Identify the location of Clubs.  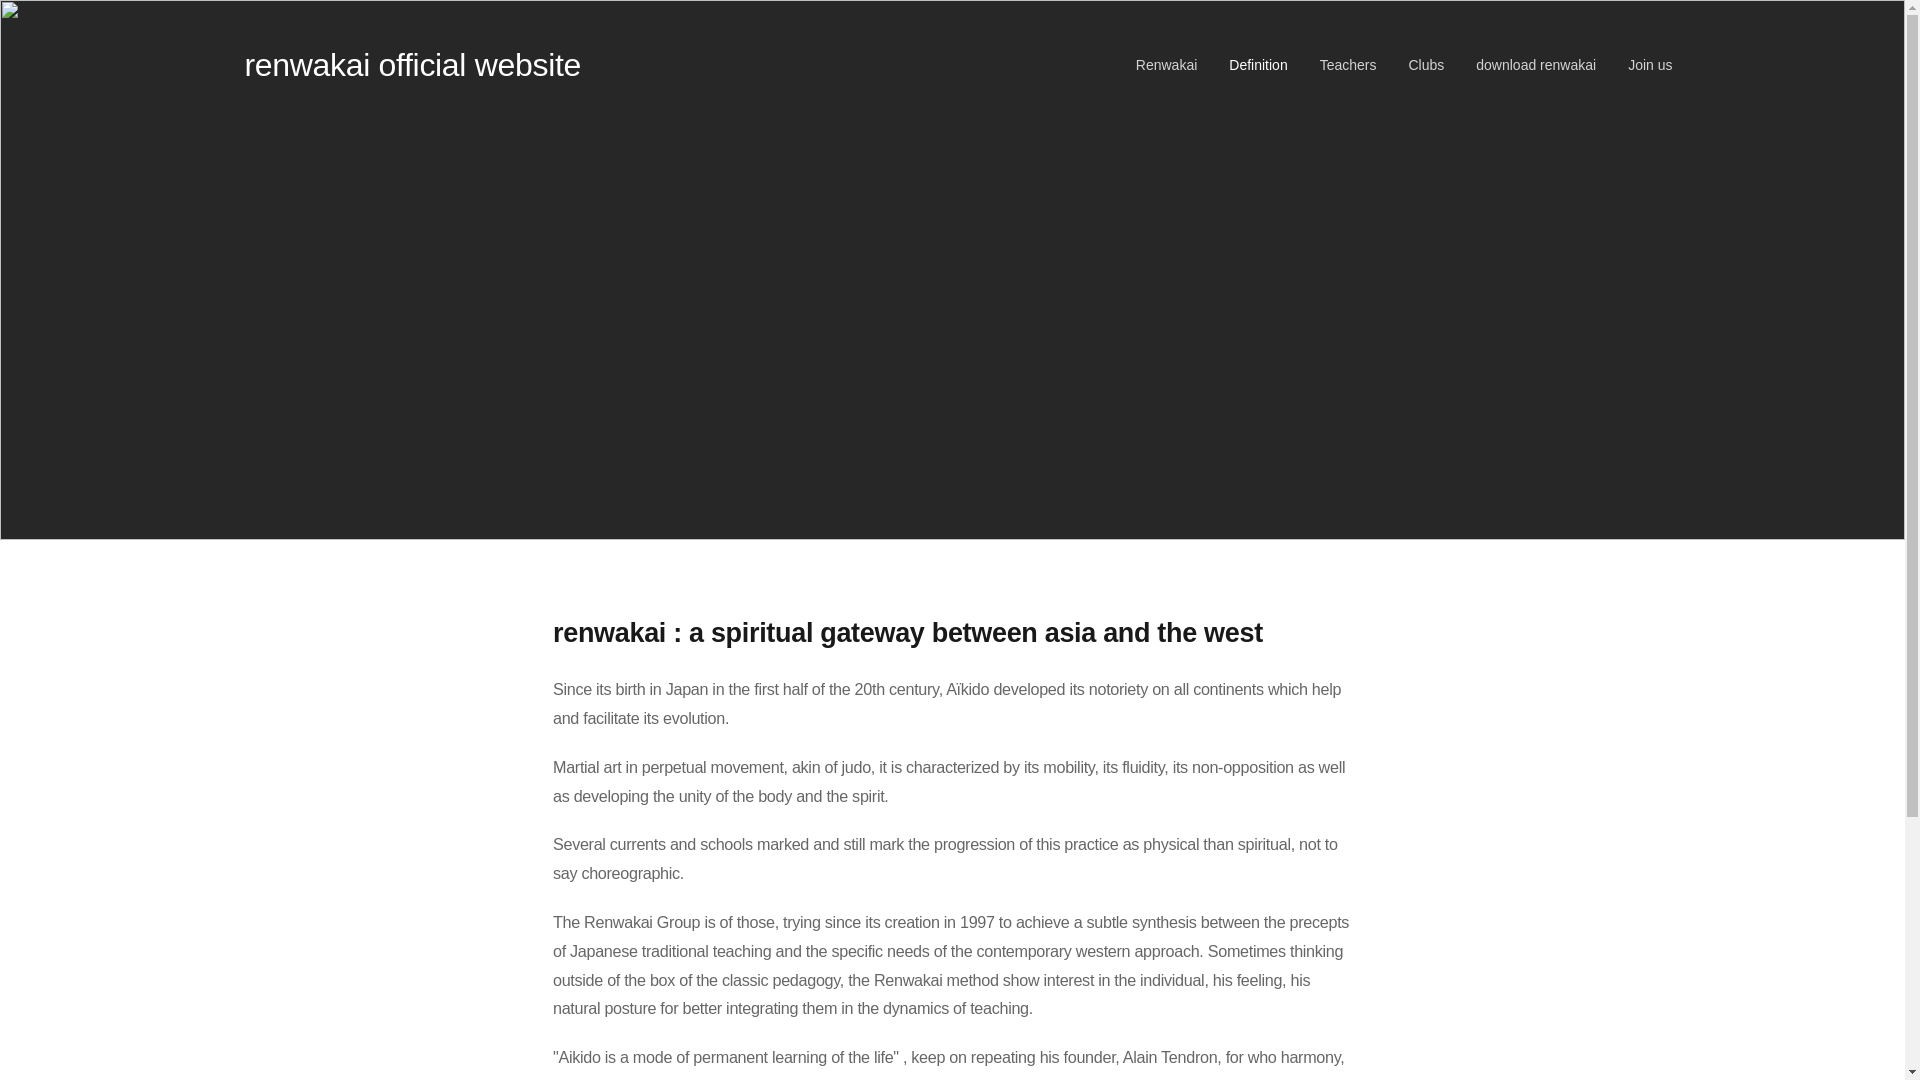
(1426, 64).